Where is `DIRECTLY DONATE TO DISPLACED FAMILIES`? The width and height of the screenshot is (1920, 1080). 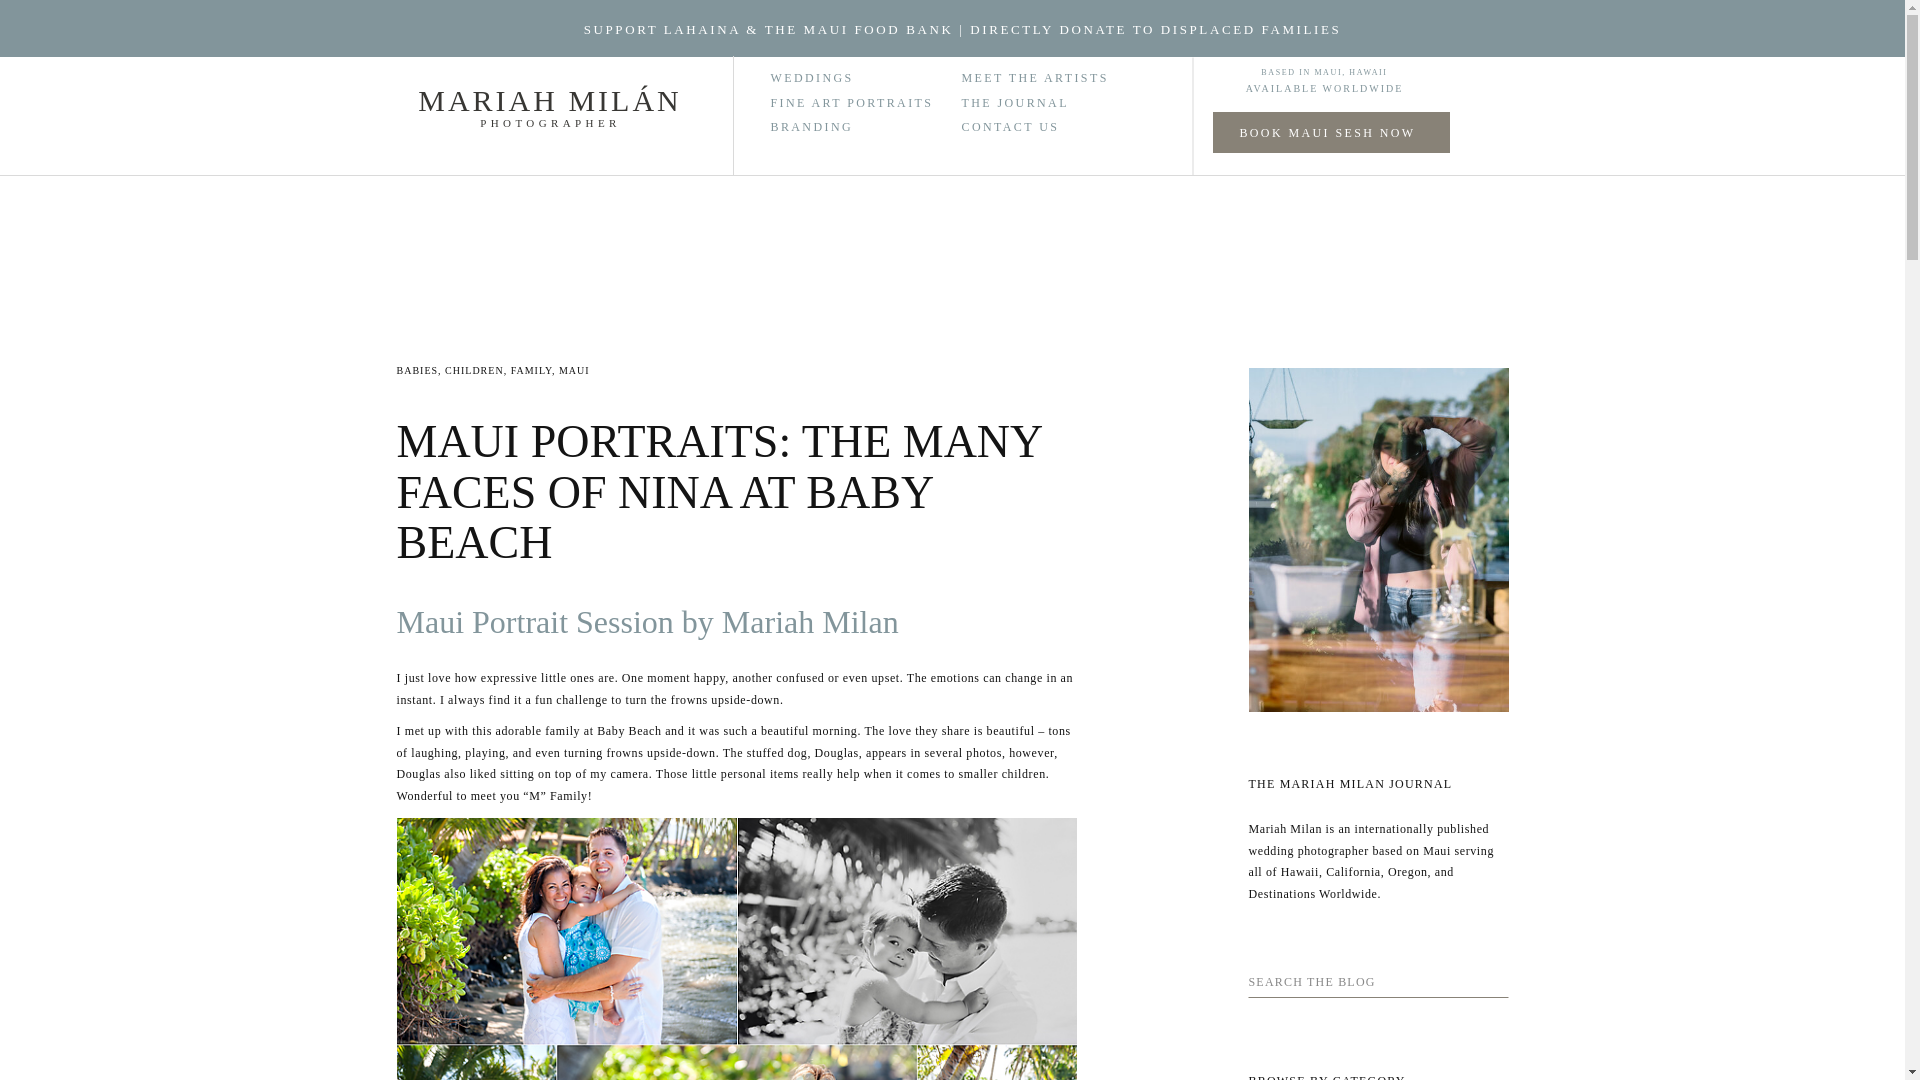
DIRECTLY DONATE TO DISPLACED FAMILIES is located at coordinates (1154, 28).